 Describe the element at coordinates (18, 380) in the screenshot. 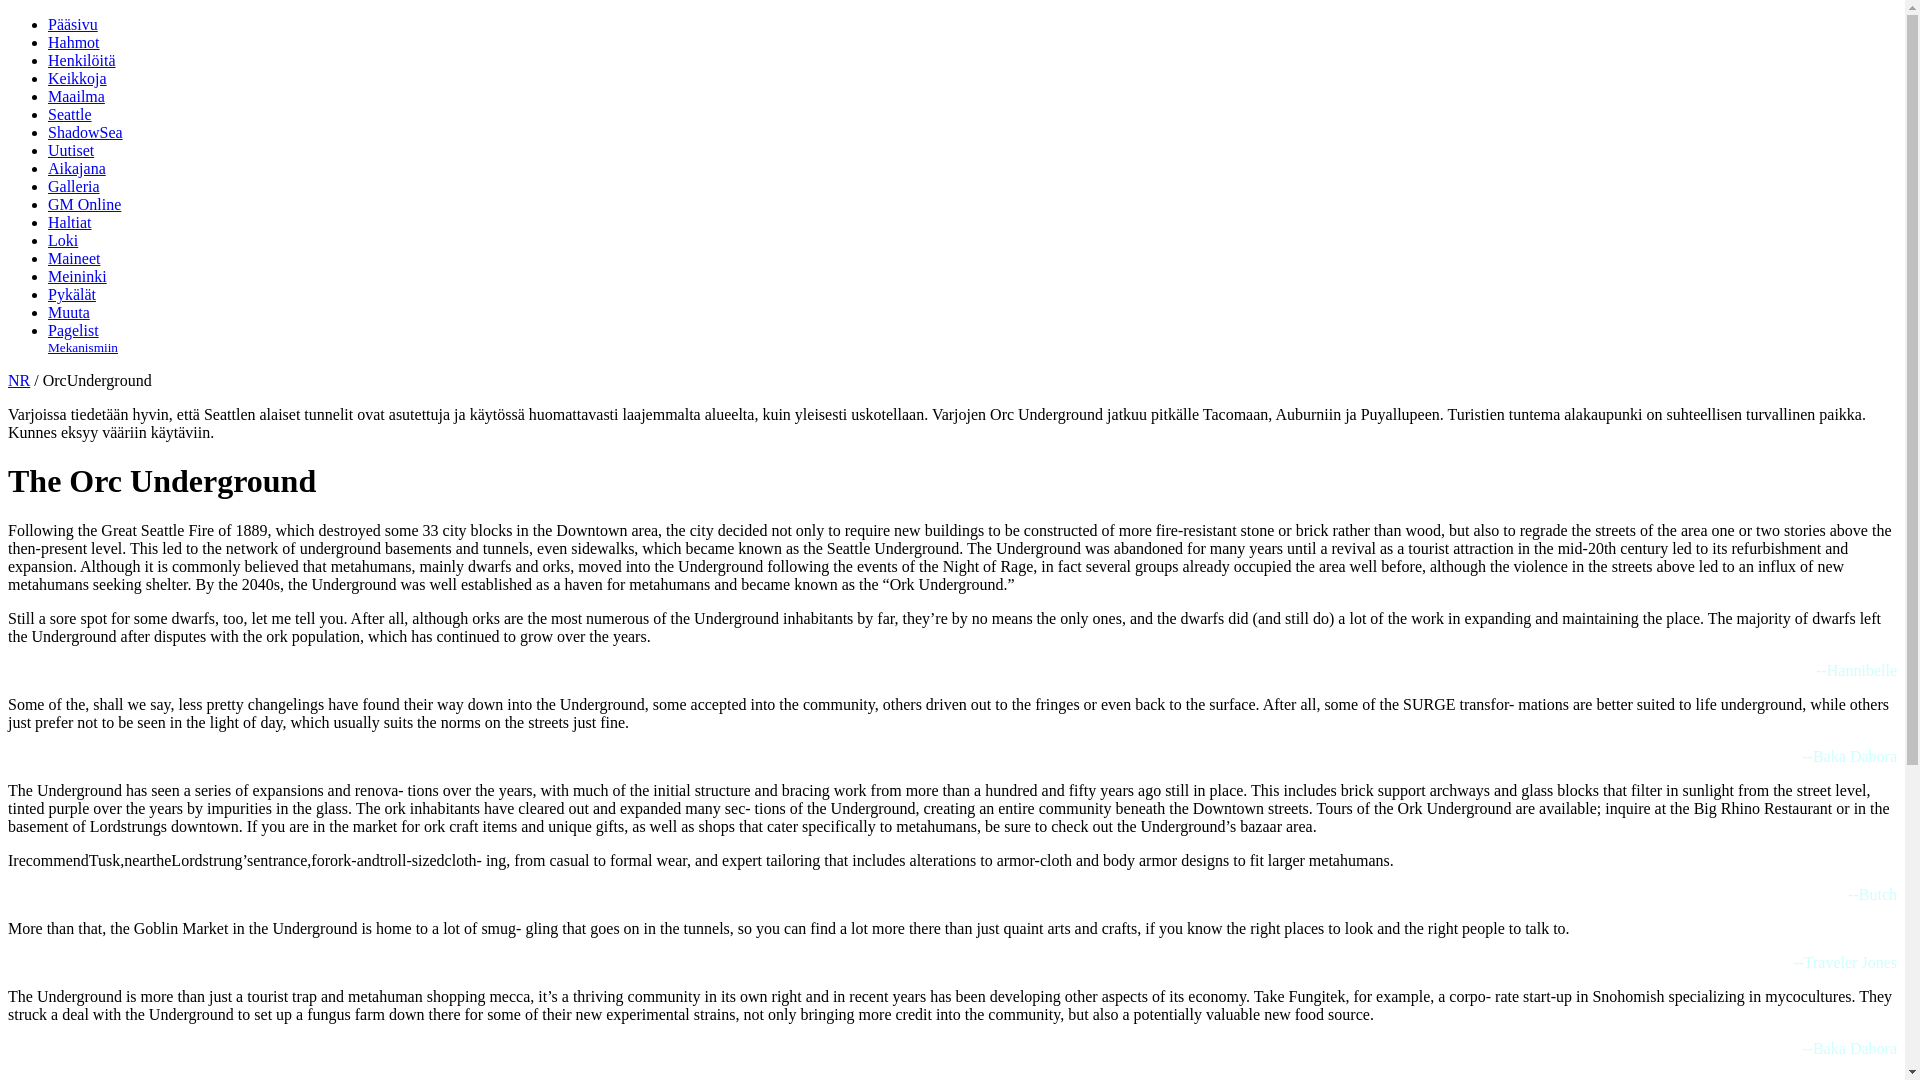

I see `NR` at that location.